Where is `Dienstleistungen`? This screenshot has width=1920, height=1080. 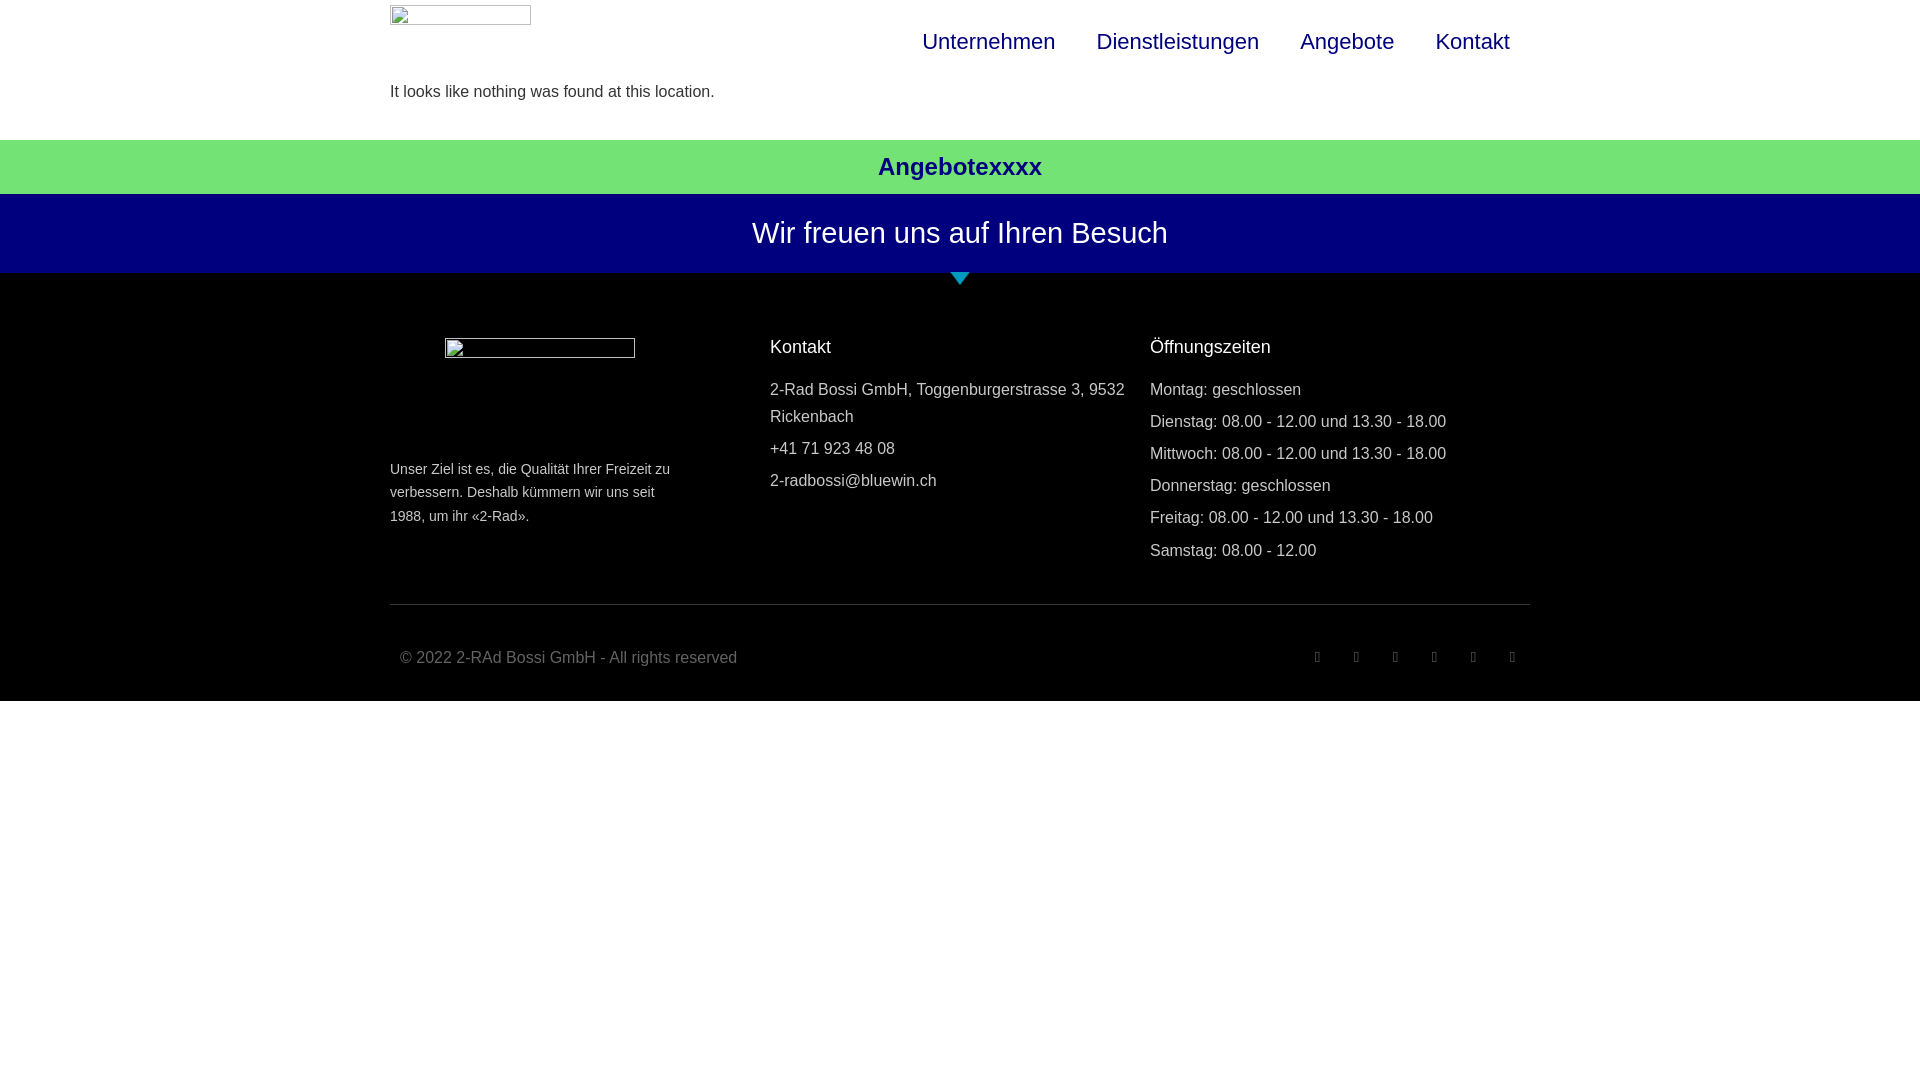 Dienstleistungen is located at coordinates (1178, 42).